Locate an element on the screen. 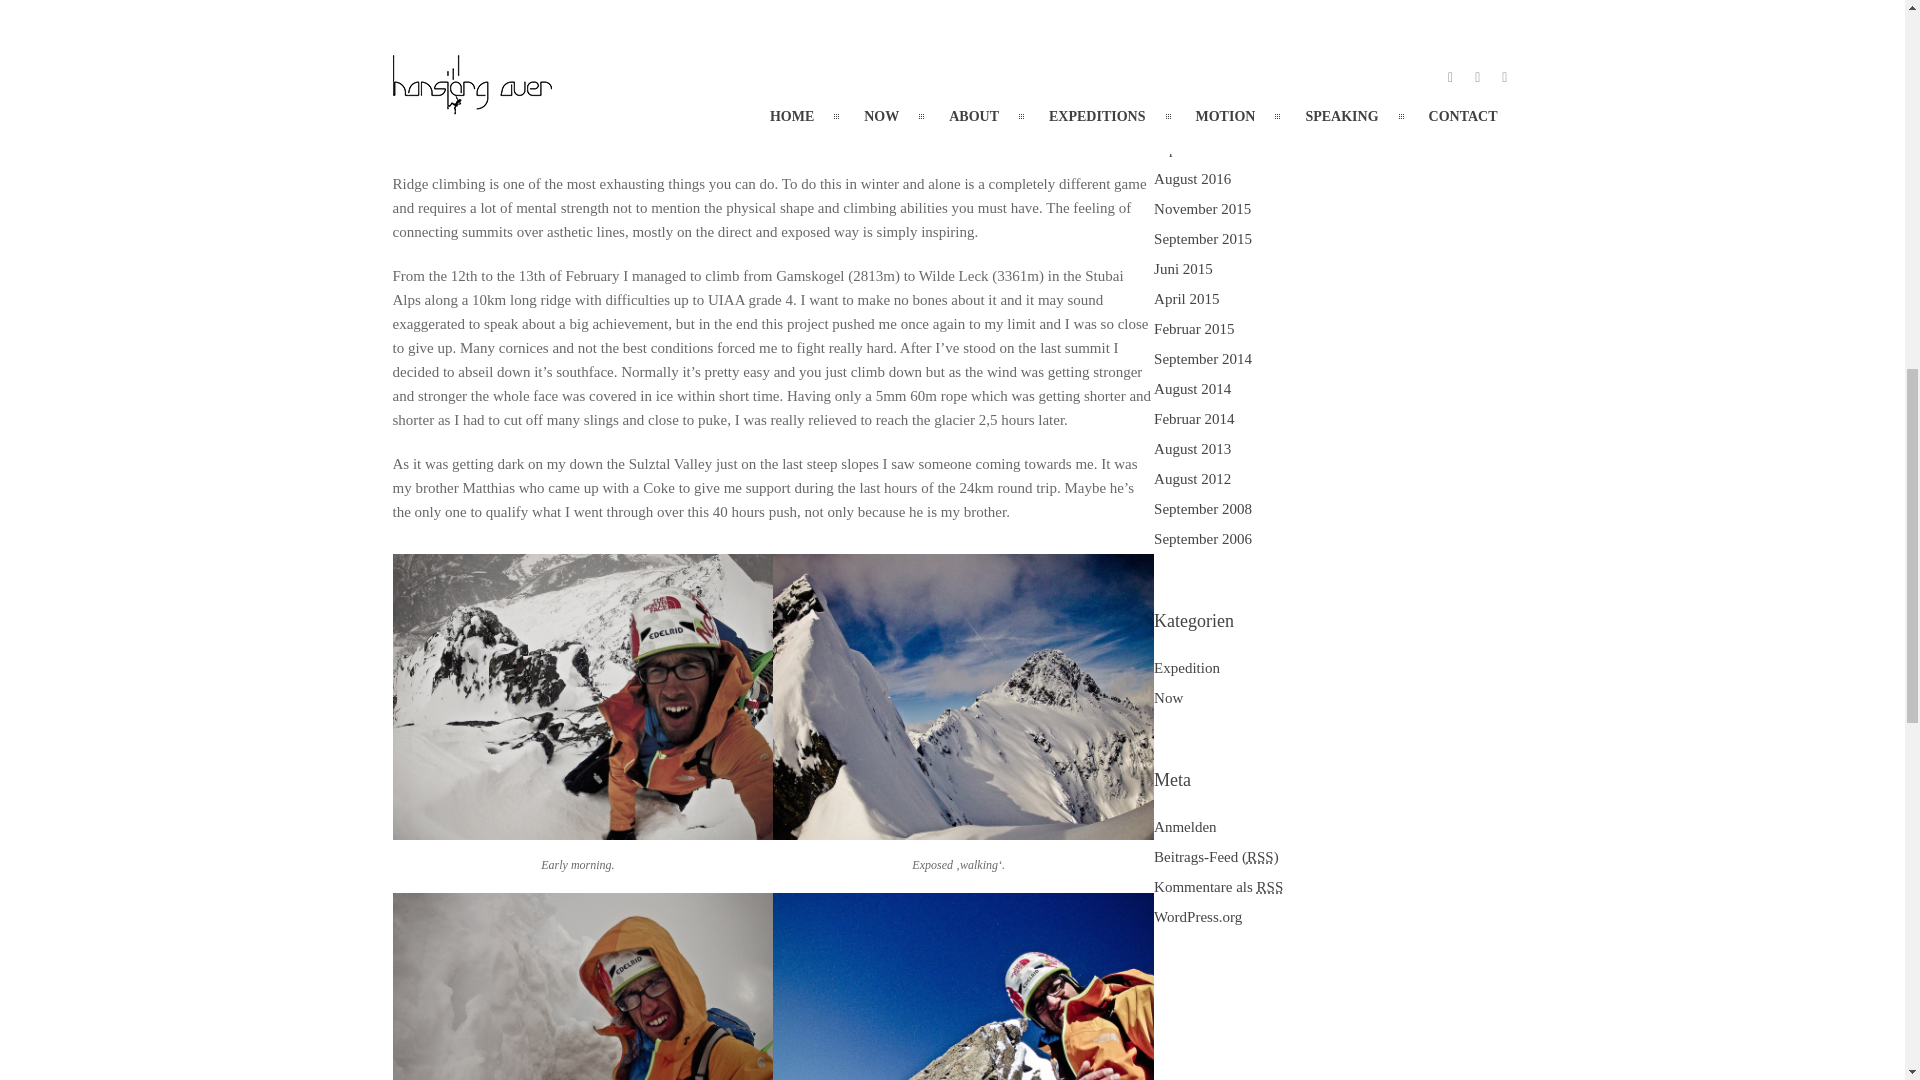 The image size is (1920, 1080). September 2017 is located at coordinates (1202, 3).